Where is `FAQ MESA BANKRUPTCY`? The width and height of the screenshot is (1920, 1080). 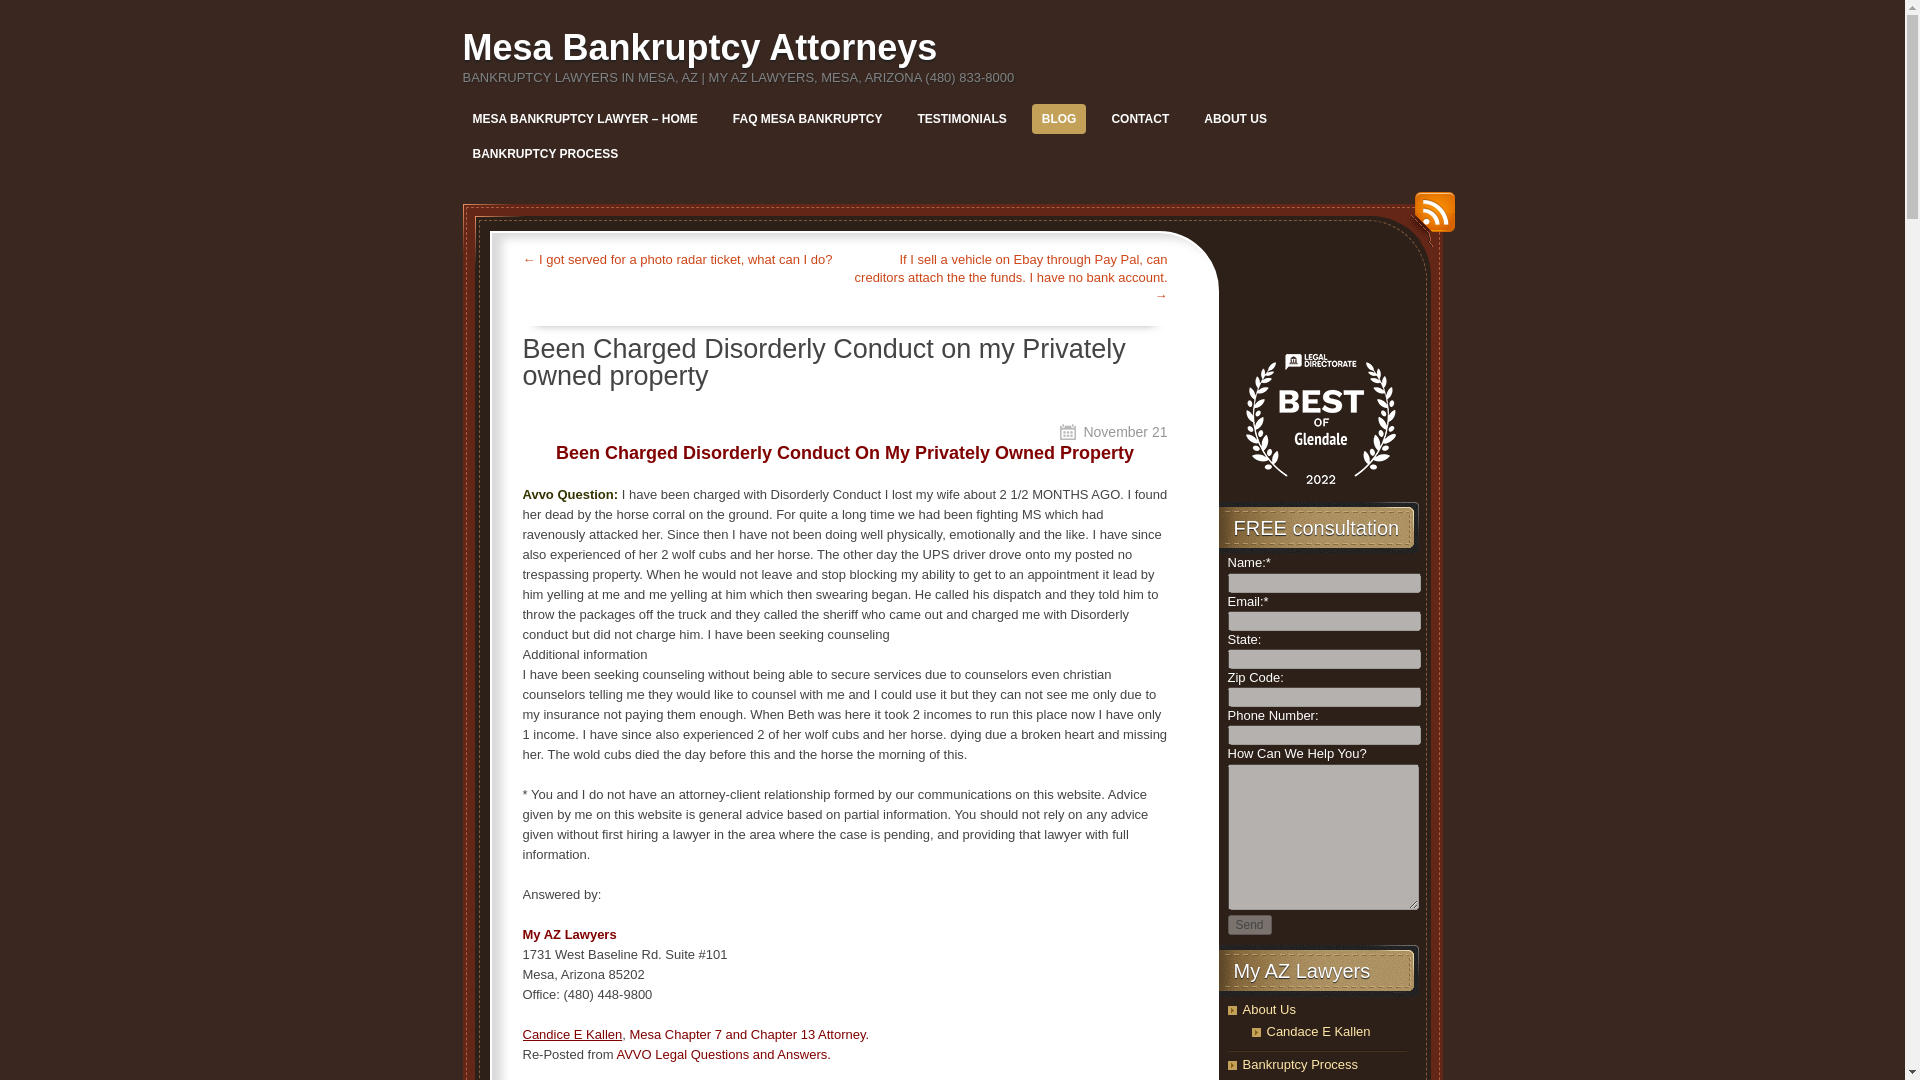
FAQ MESA BANKRUPTCY is located at coordinates (808, 118).